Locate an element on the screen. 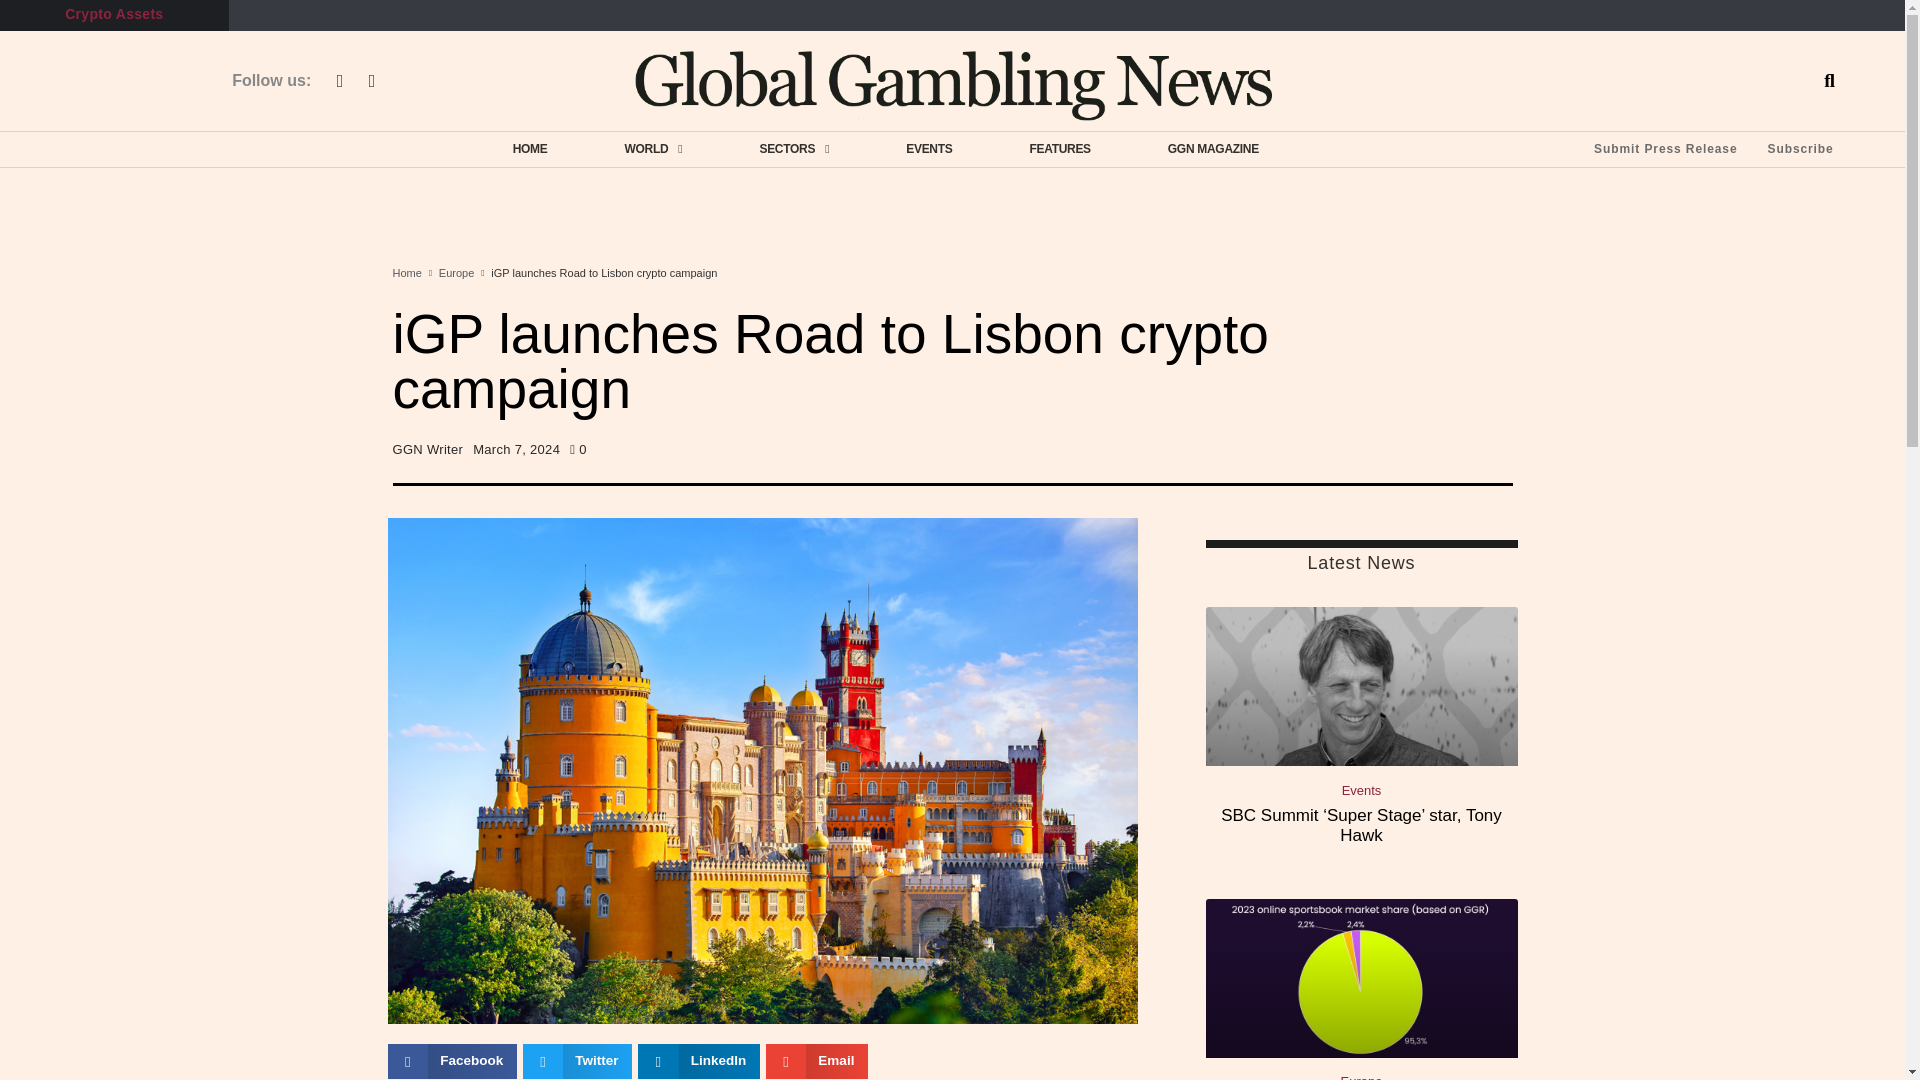 This screenshot has height=1080, width=1920. Home is located at coordinates (406, 274).